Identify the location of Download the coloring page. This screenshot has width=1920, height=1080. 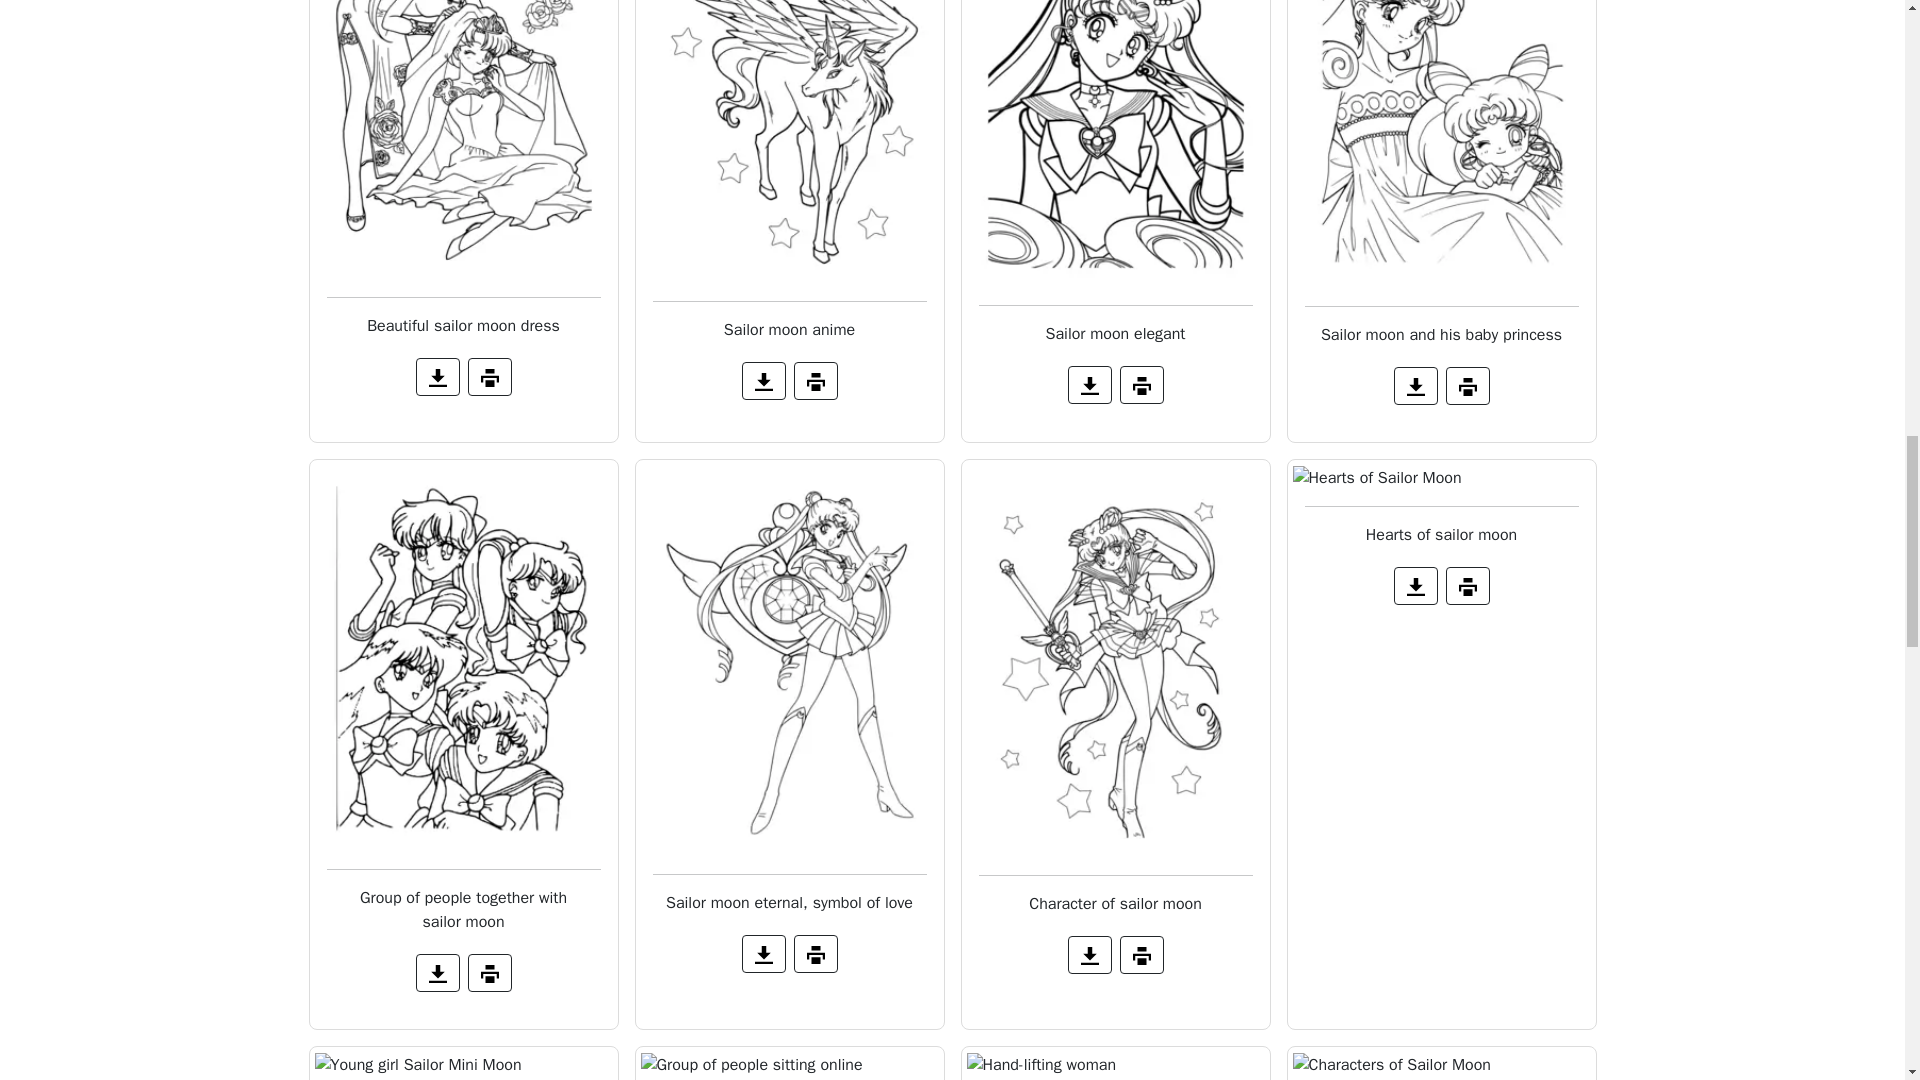
(438, 972).